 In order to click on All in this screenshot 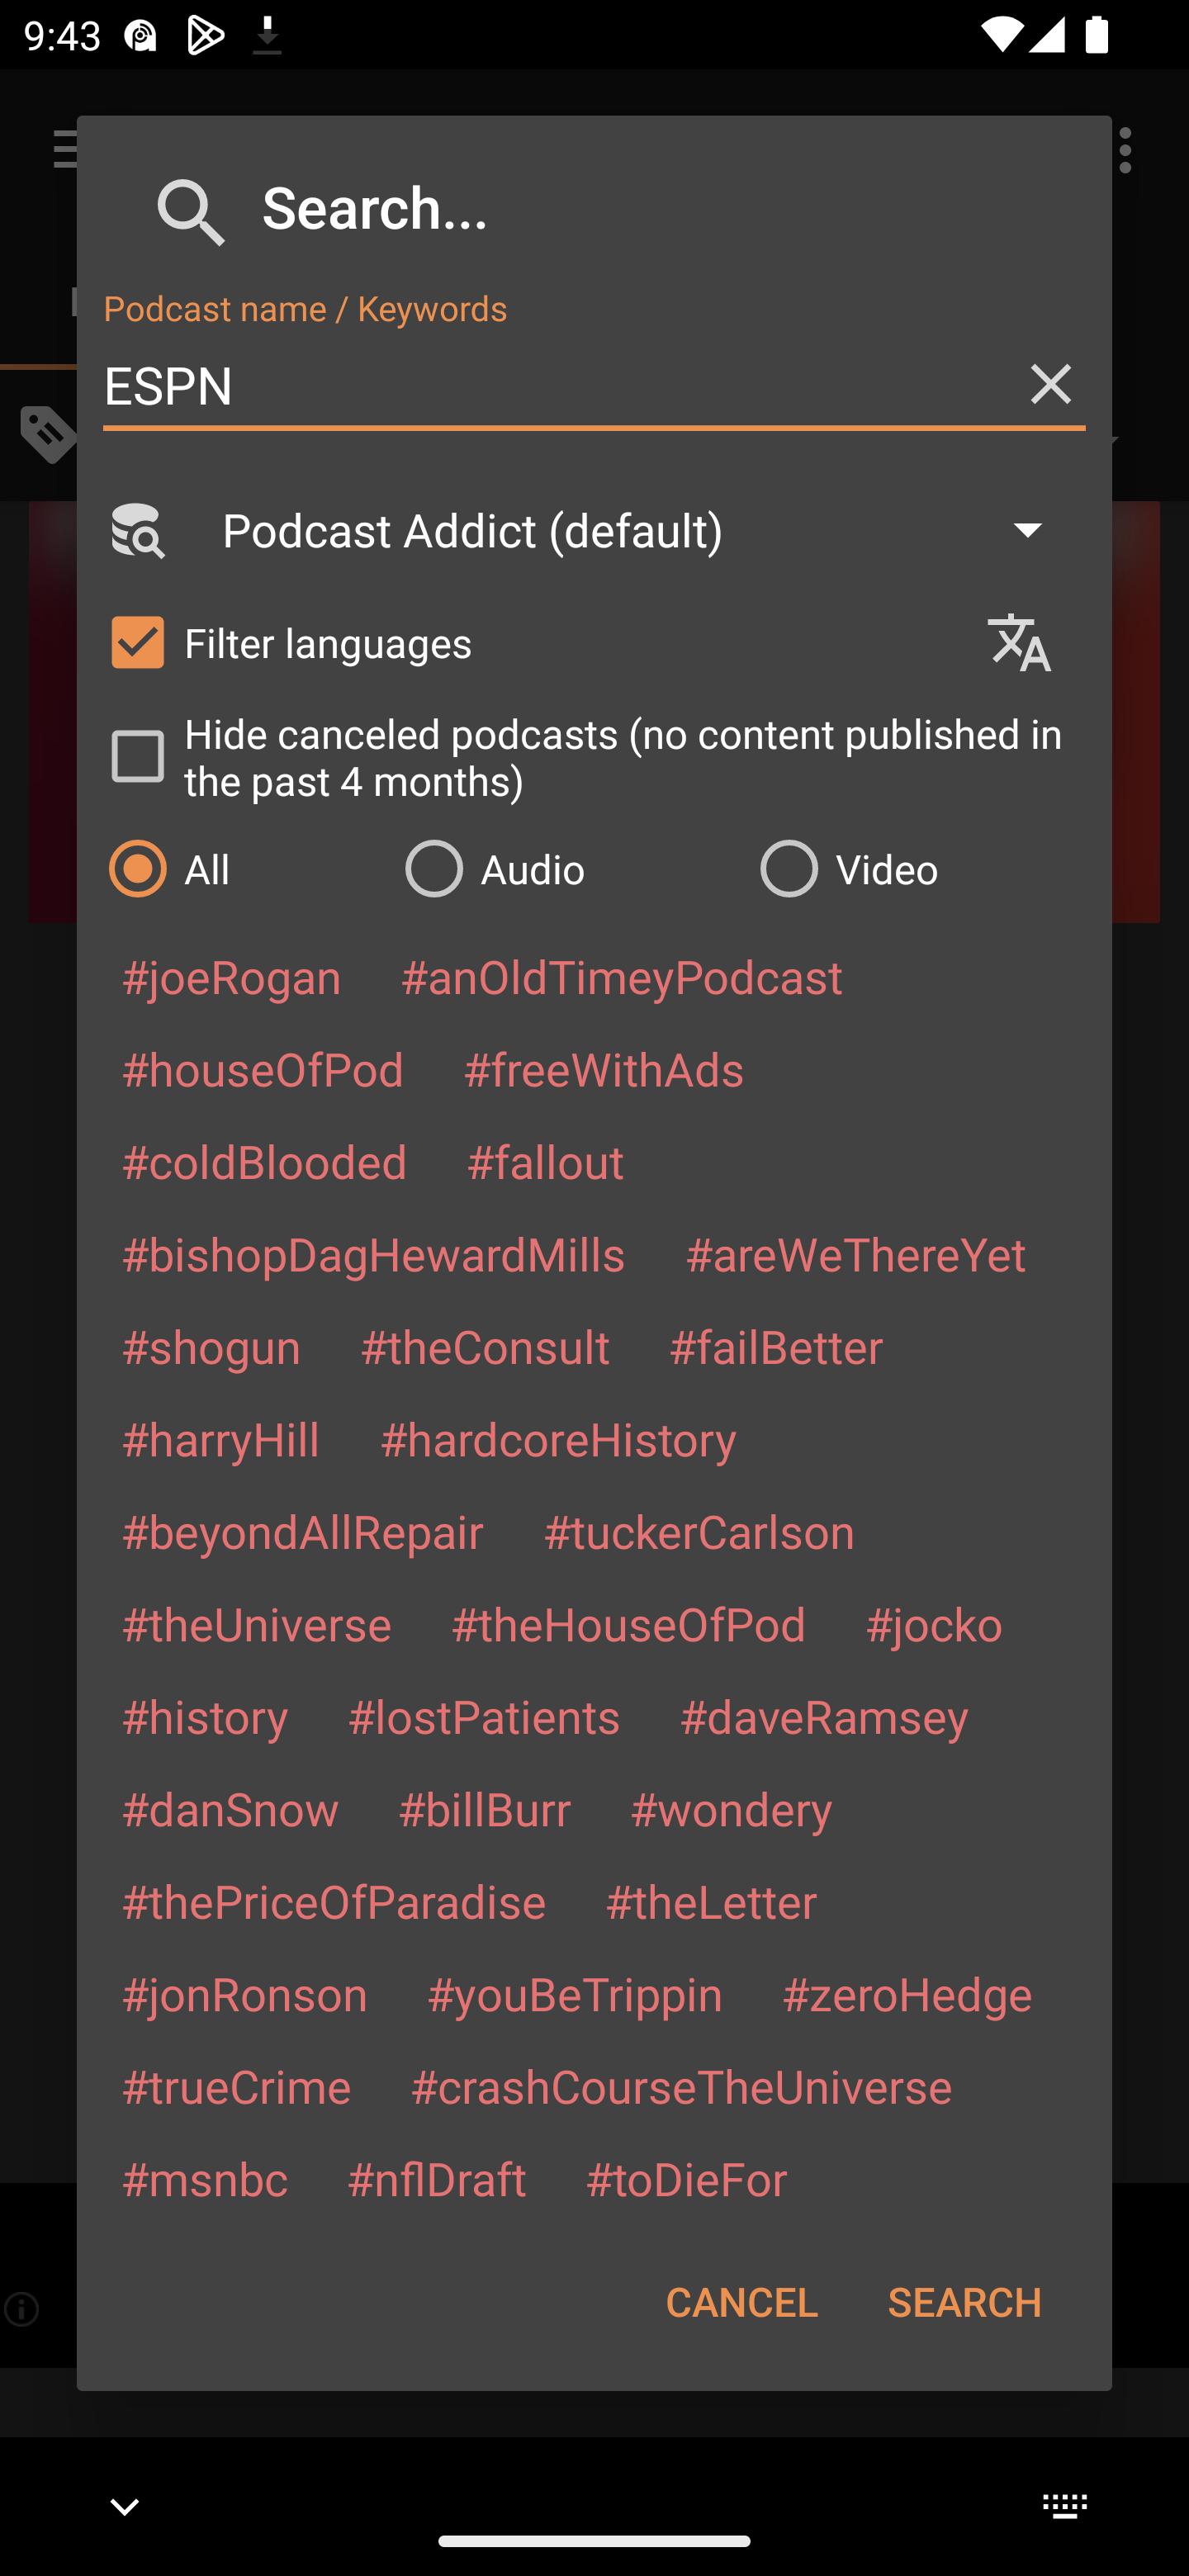, I will do `click(239, 868)`.